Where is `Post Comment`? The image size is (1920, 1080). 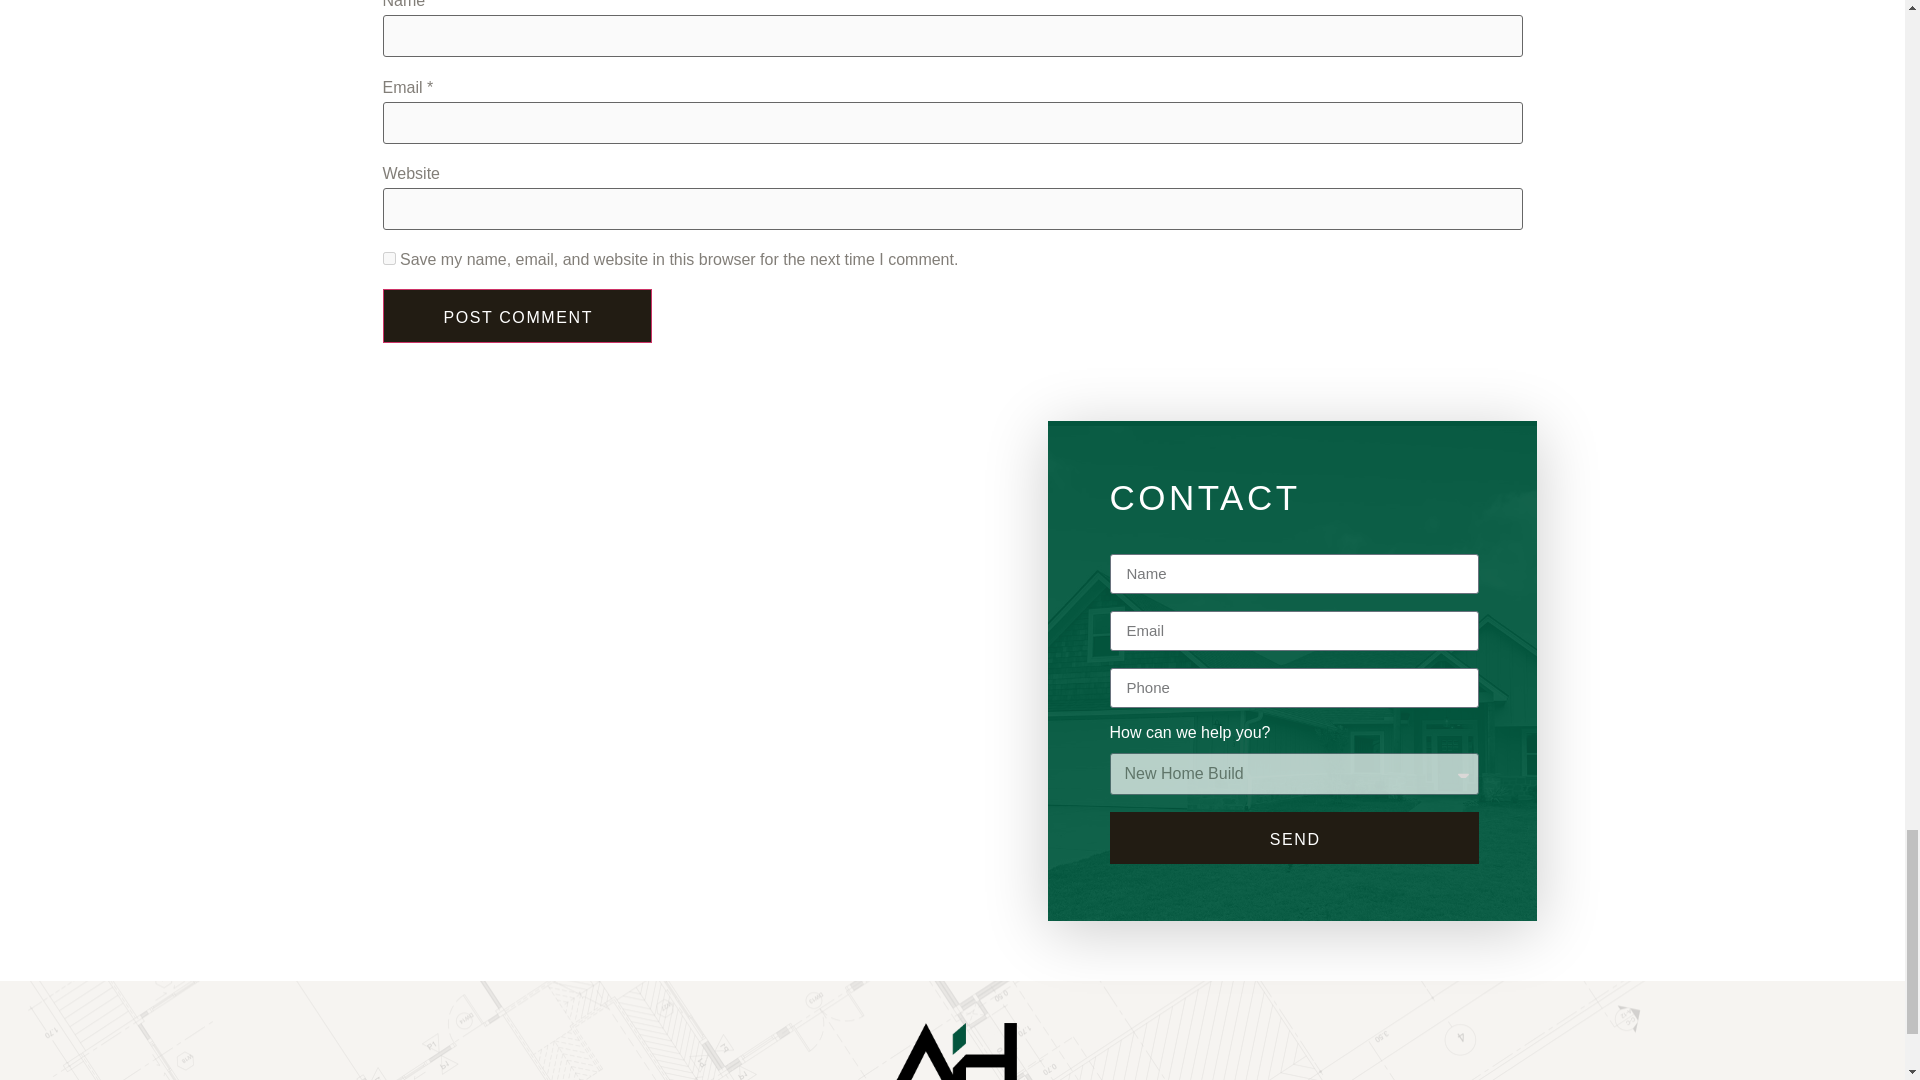 Post Comment is located at coordinates (517, 316).